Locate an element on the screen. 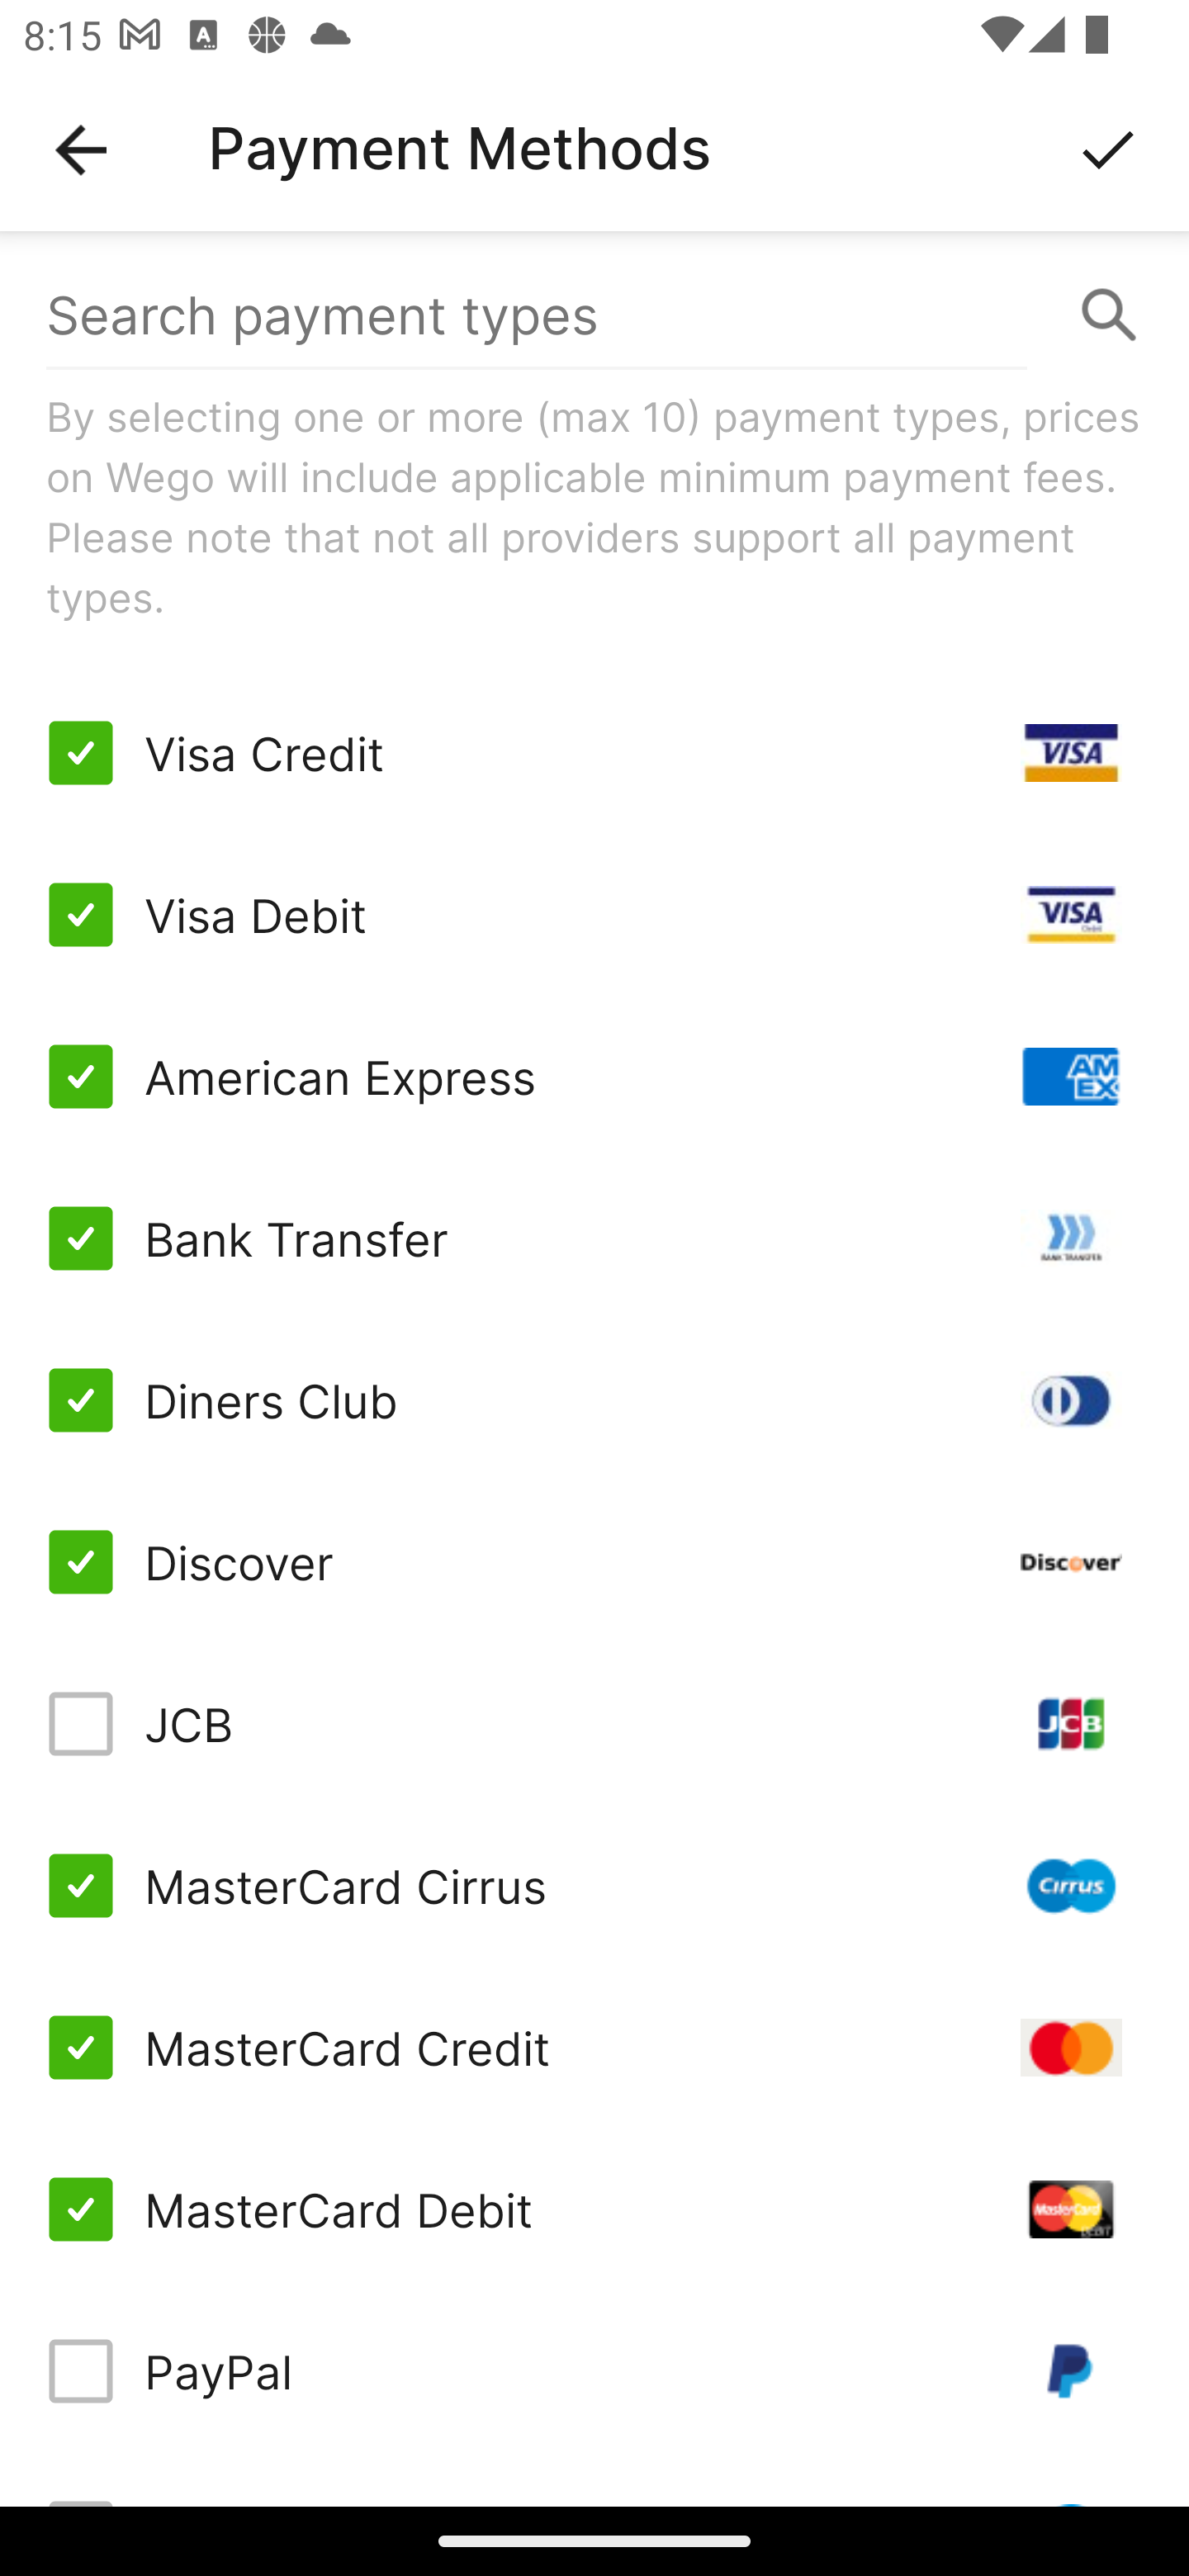 The height and width of the screenshot is (2576, 1189). MasterCard Credit is located at coordinates (594, 2046).